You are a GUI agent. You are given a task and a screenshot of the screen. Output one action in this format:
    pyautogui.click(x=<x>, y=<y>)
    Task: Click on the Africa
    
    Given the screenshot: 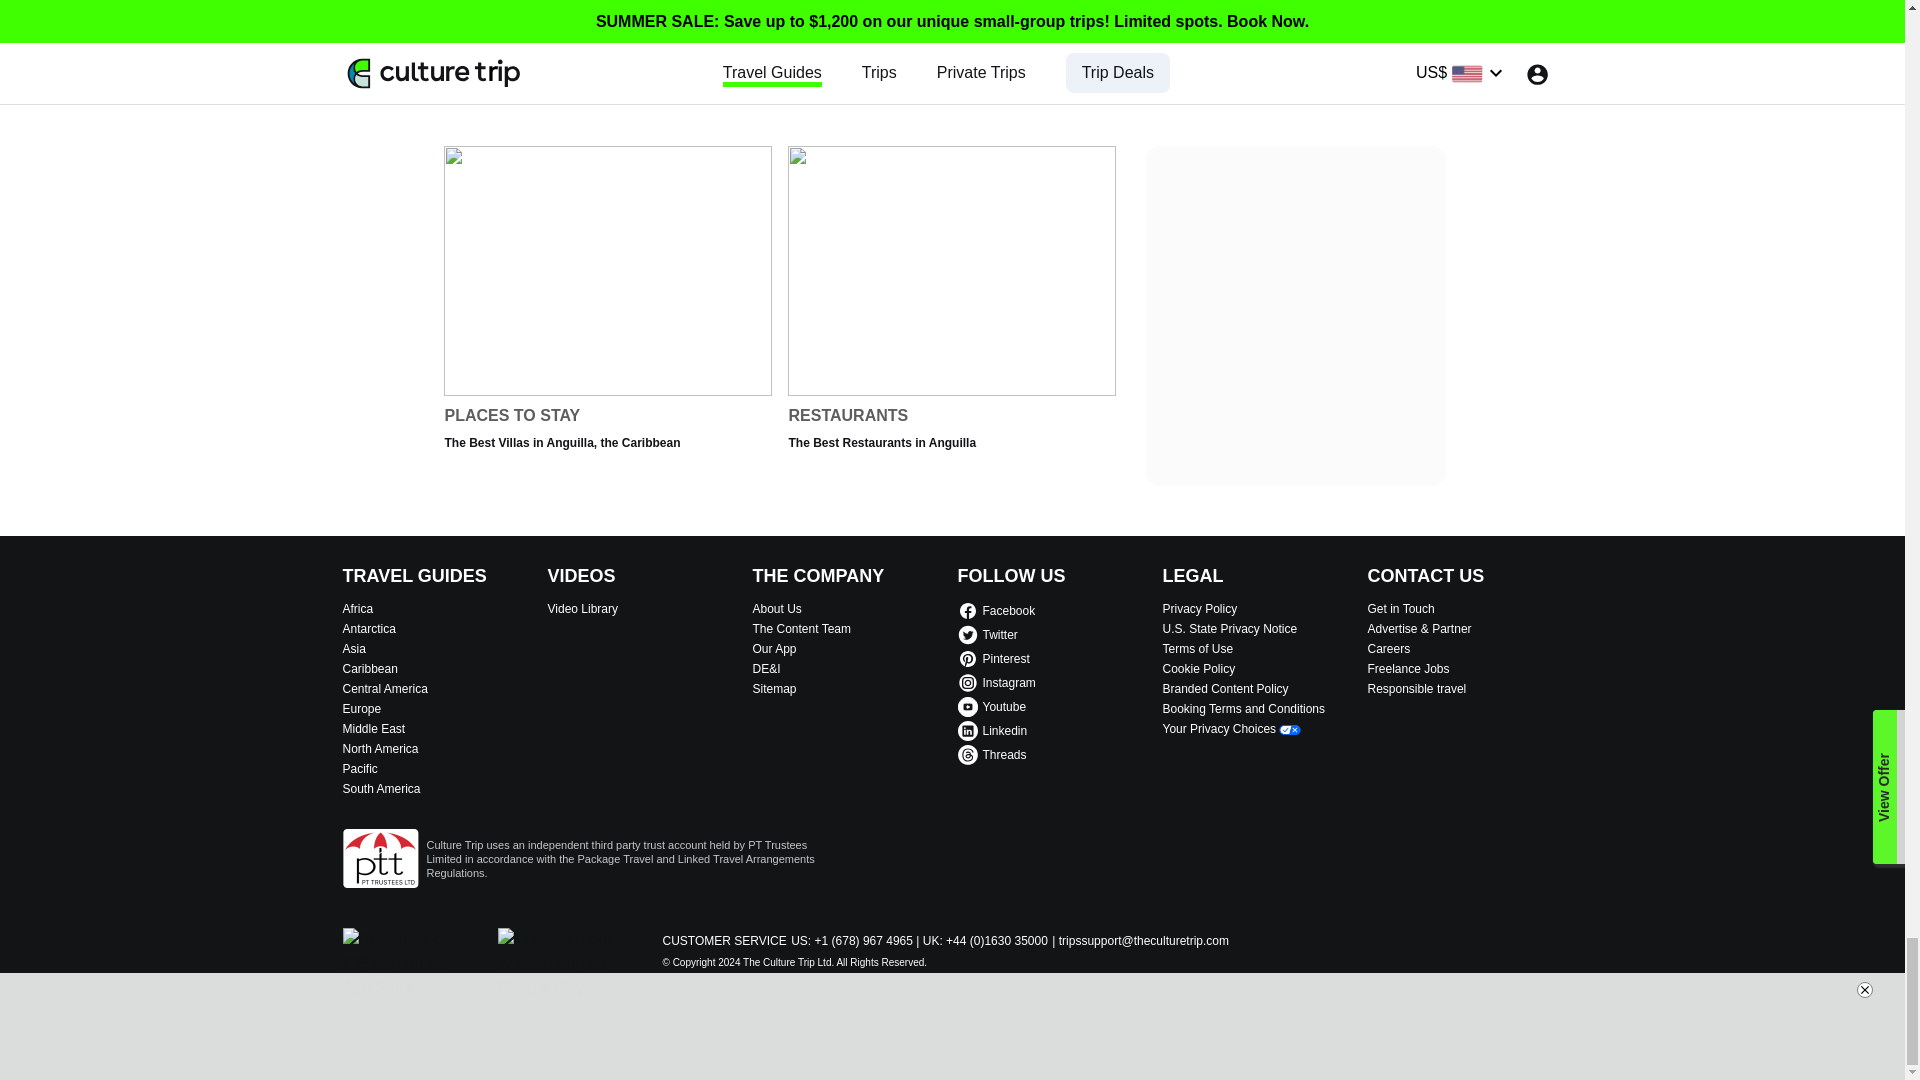 What is the action you would take?
    pyautogui.click(x=439, y=608)
    